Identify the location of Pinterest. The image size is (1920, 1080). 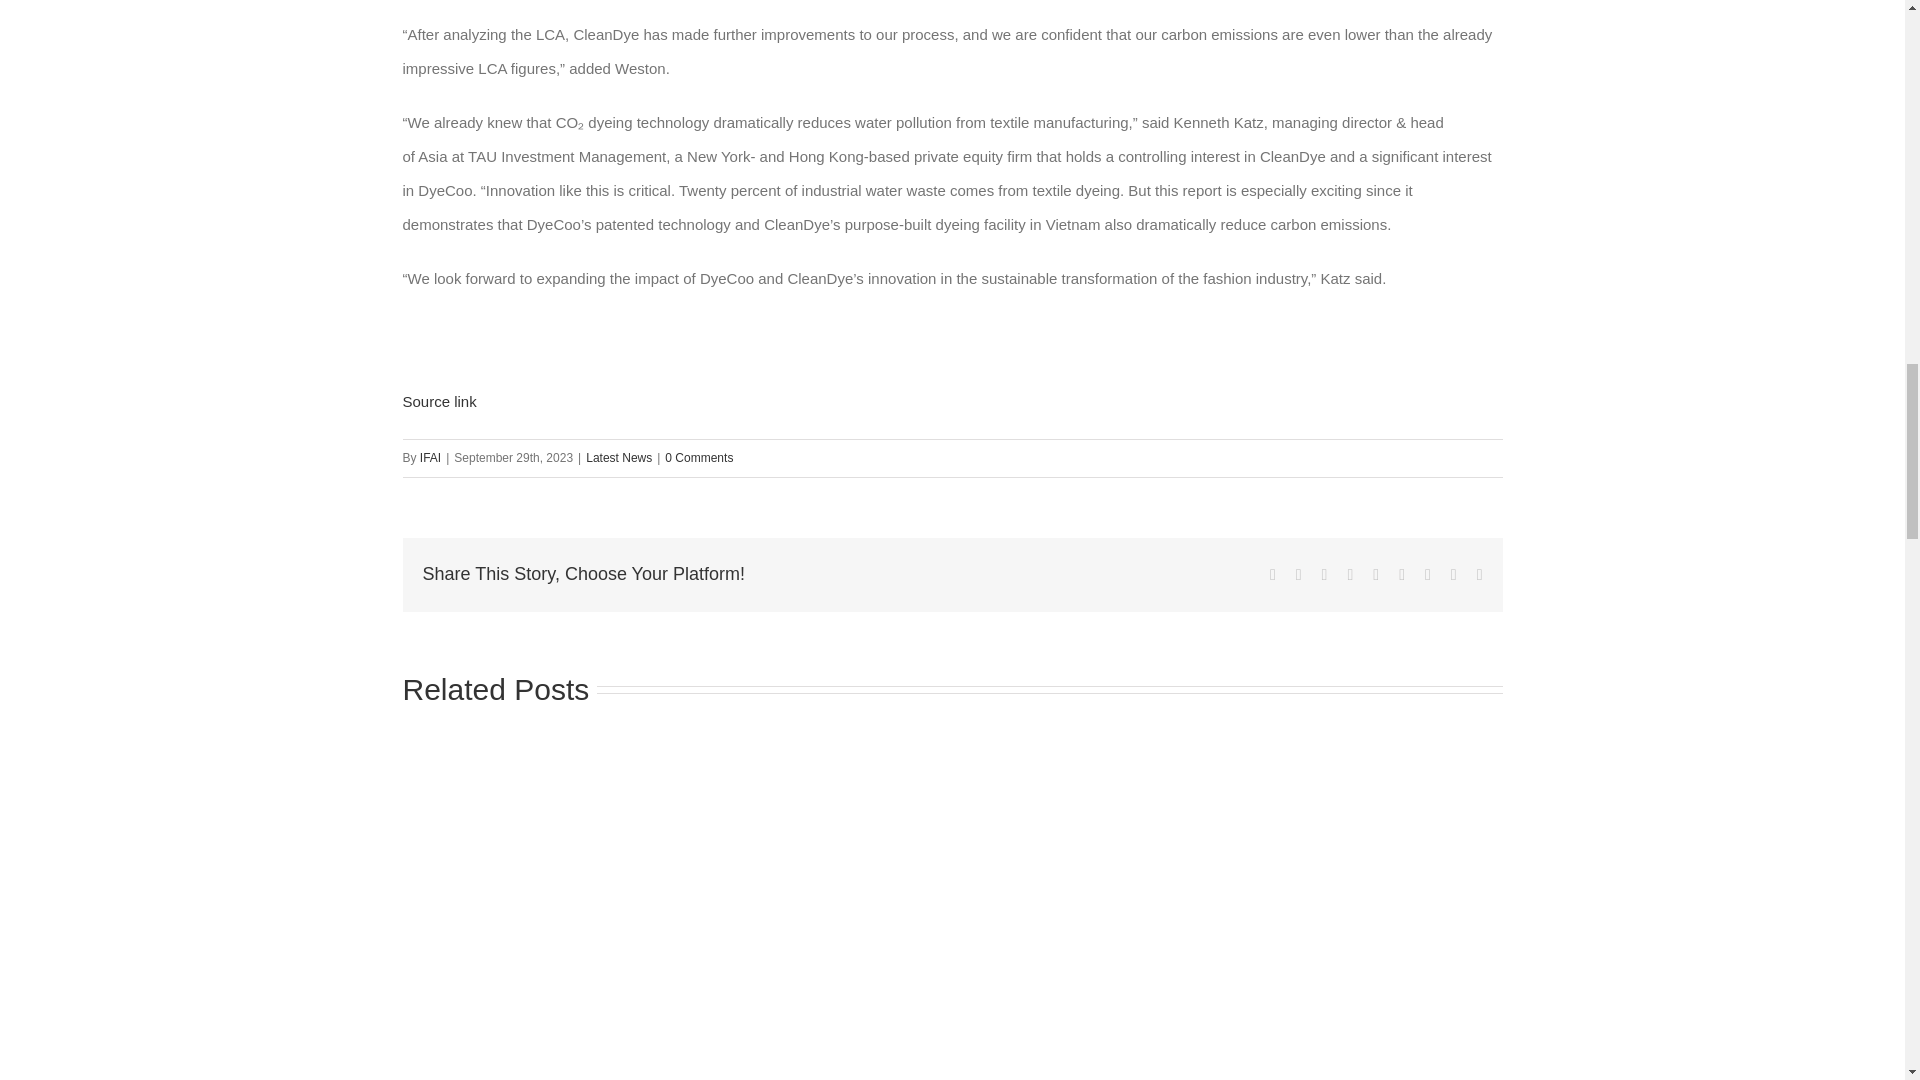
(1427, 575).